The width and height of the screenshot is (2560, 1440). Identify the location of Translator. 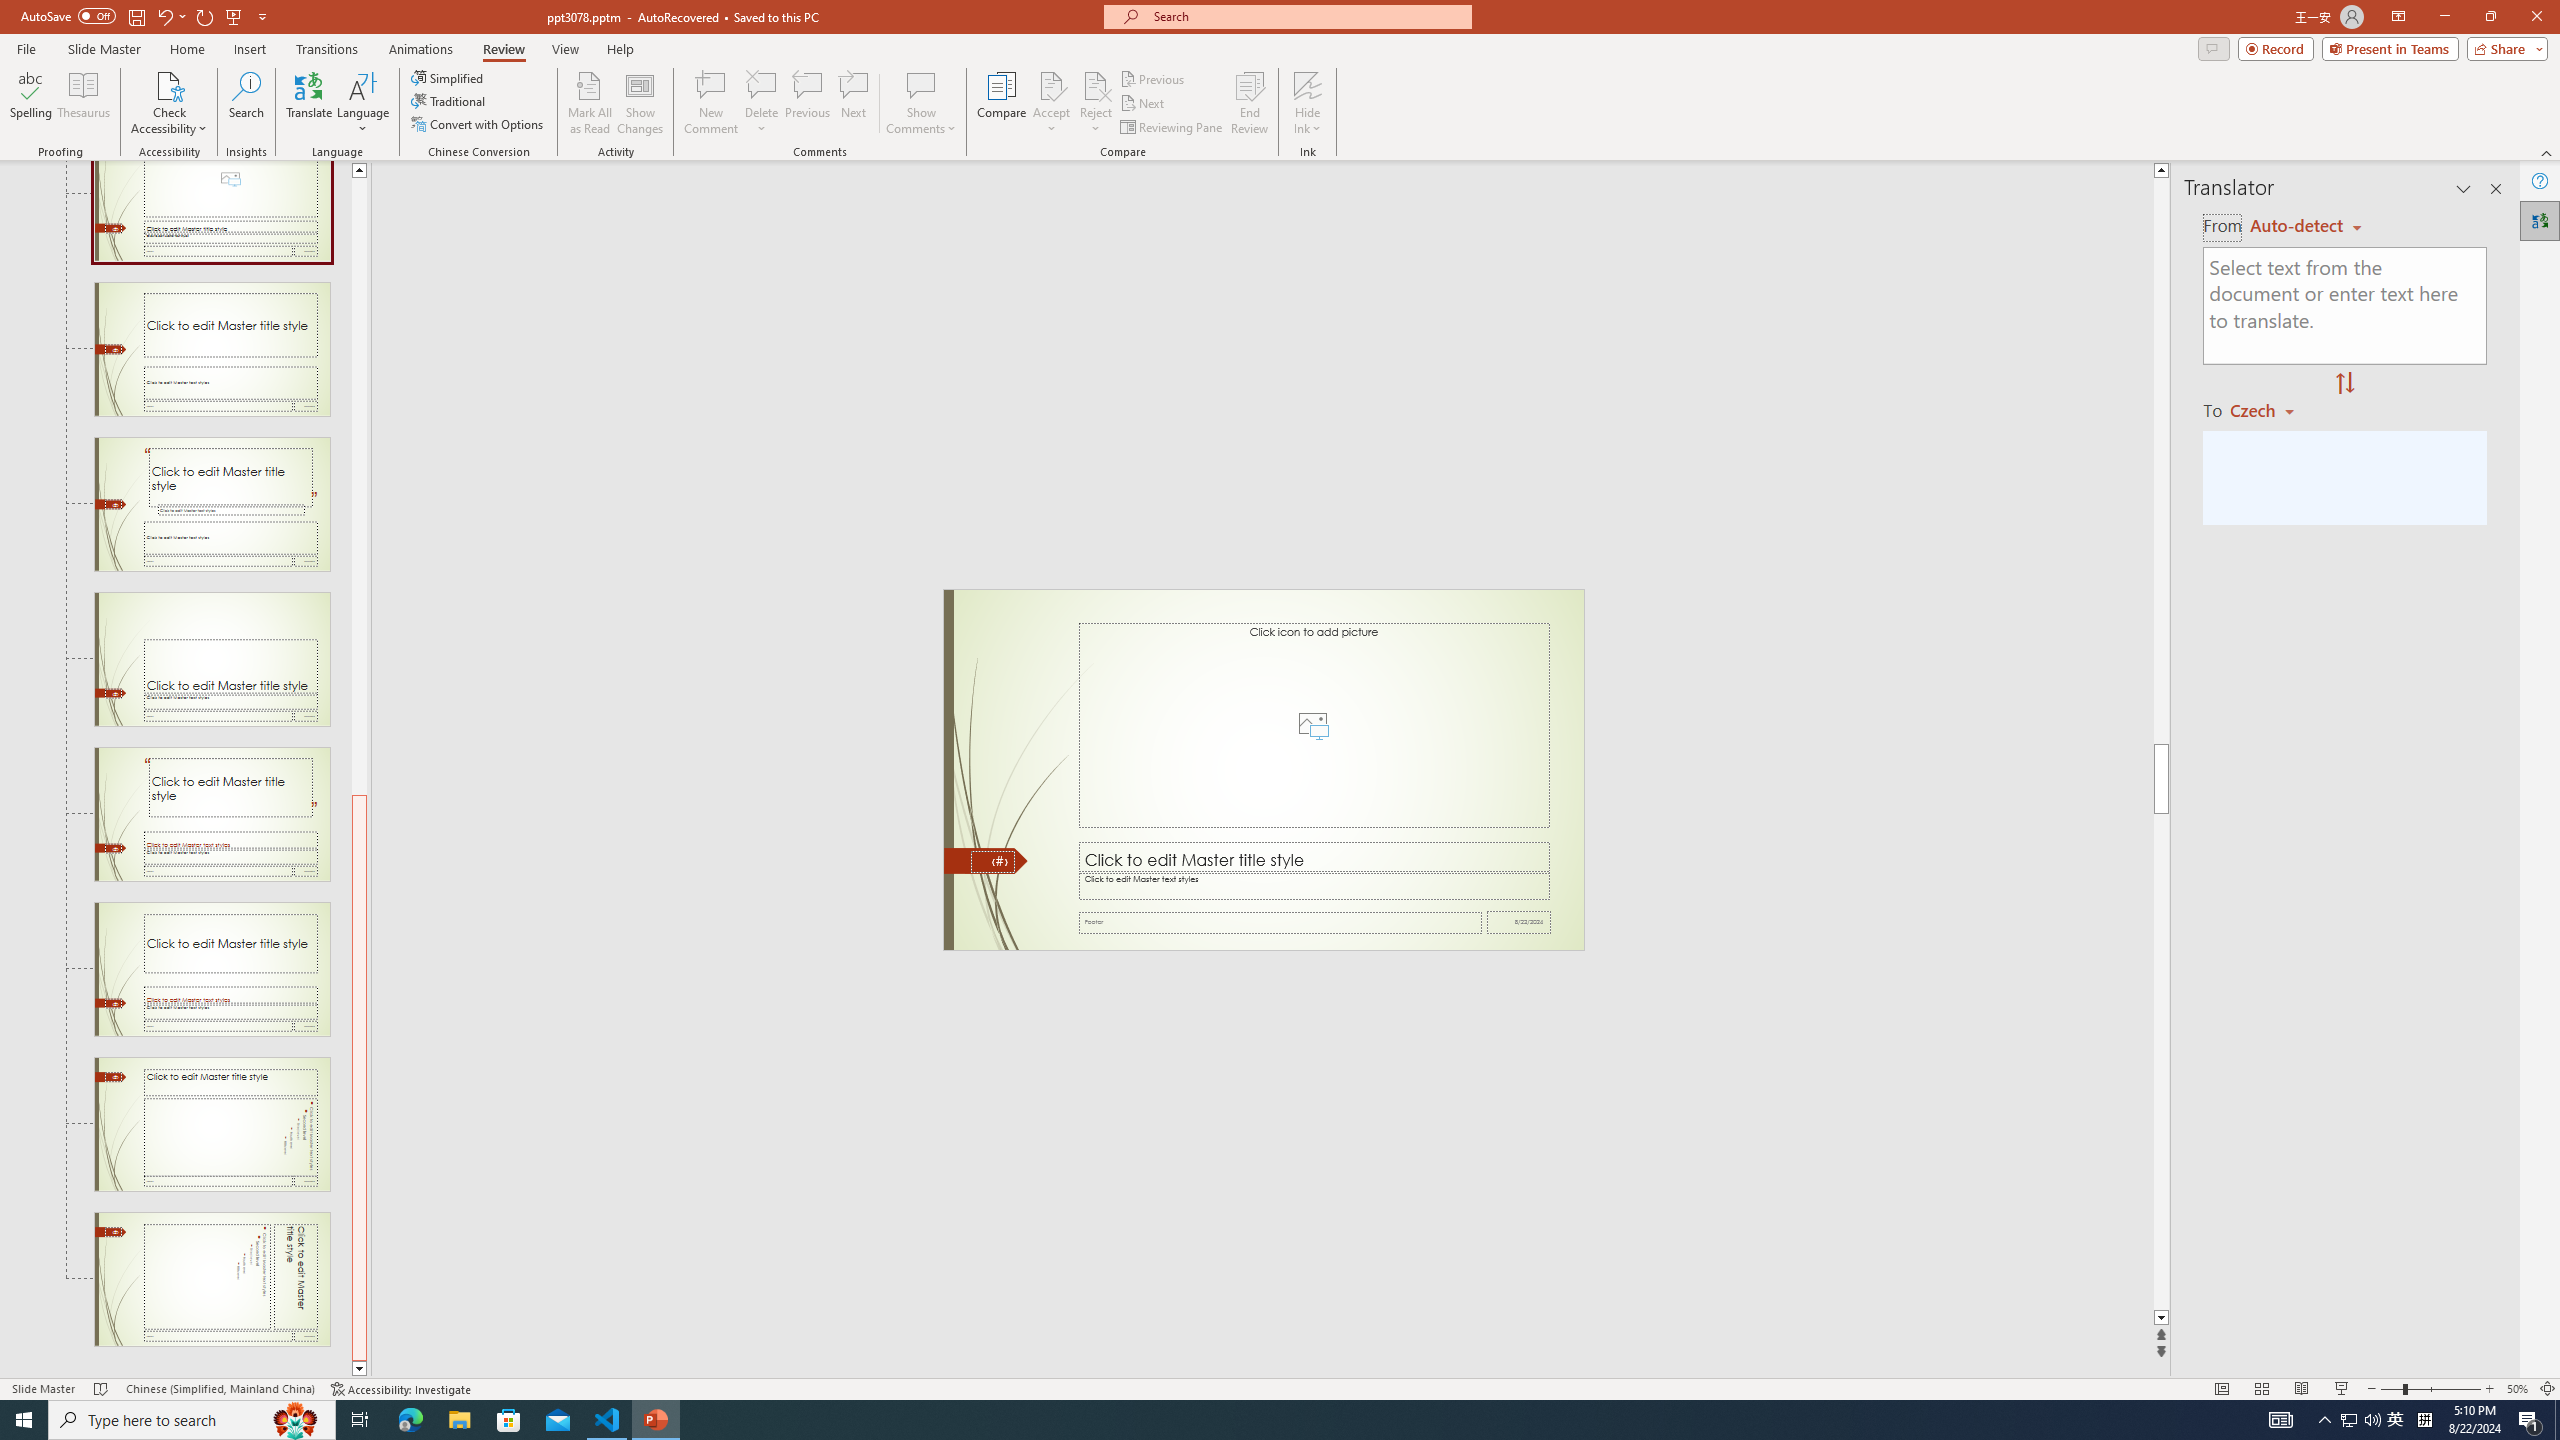
(2540, 220).